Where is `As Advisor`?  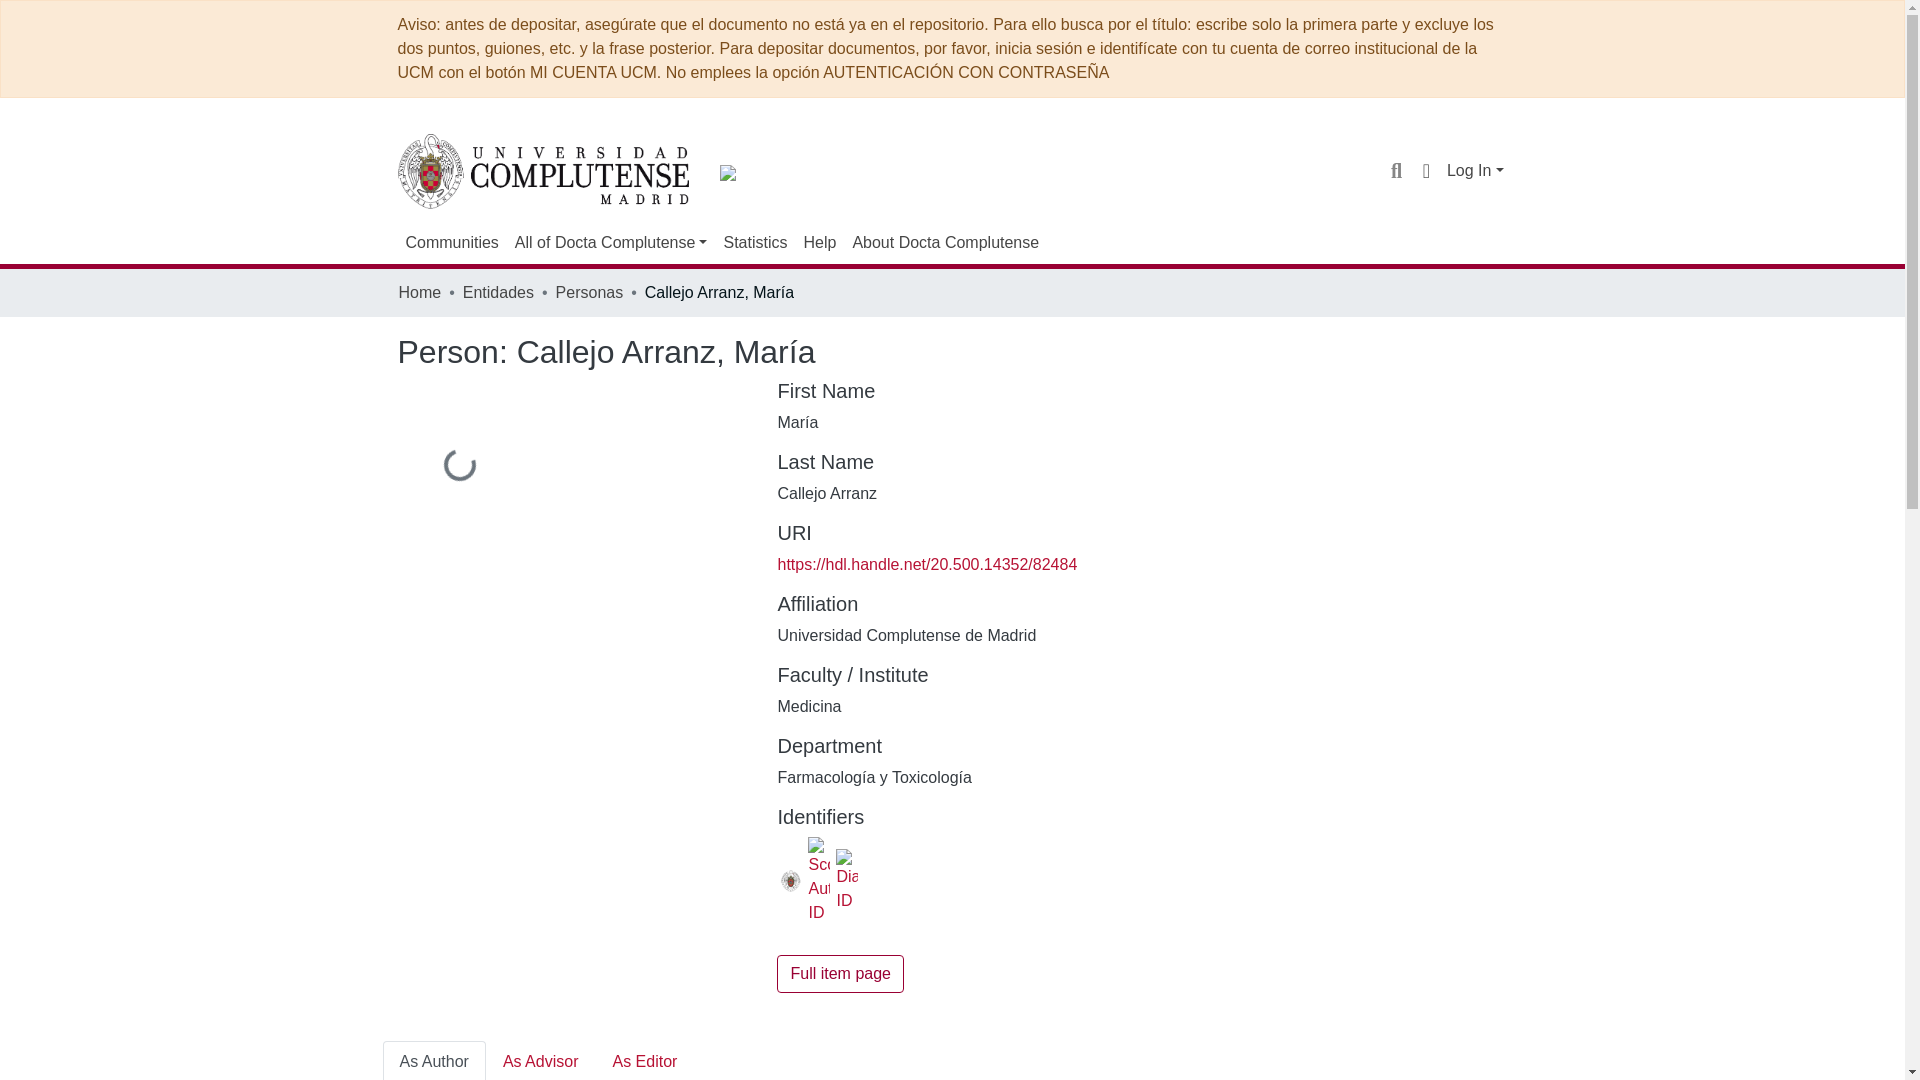
As Advisor is located at coordinates (540, 1060).